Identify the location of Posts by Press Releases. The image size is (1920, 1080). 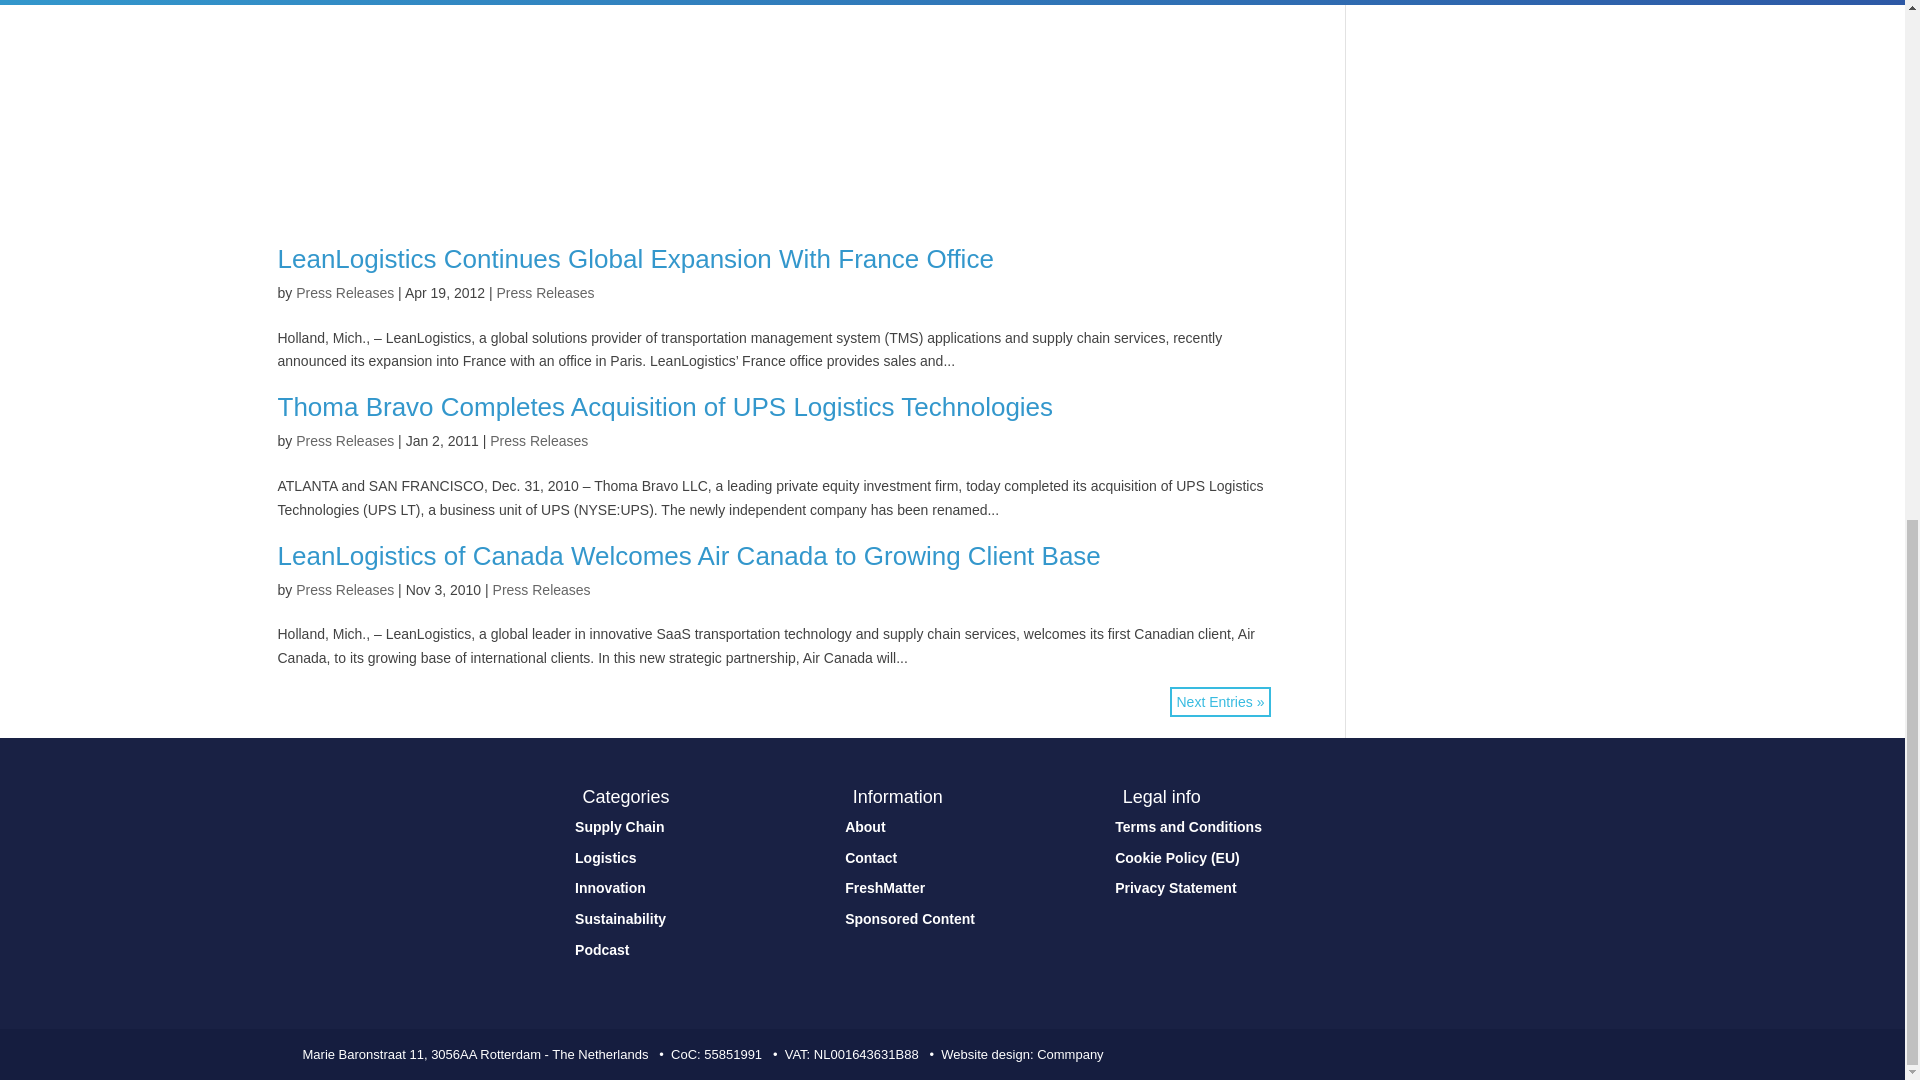
(344, 293).